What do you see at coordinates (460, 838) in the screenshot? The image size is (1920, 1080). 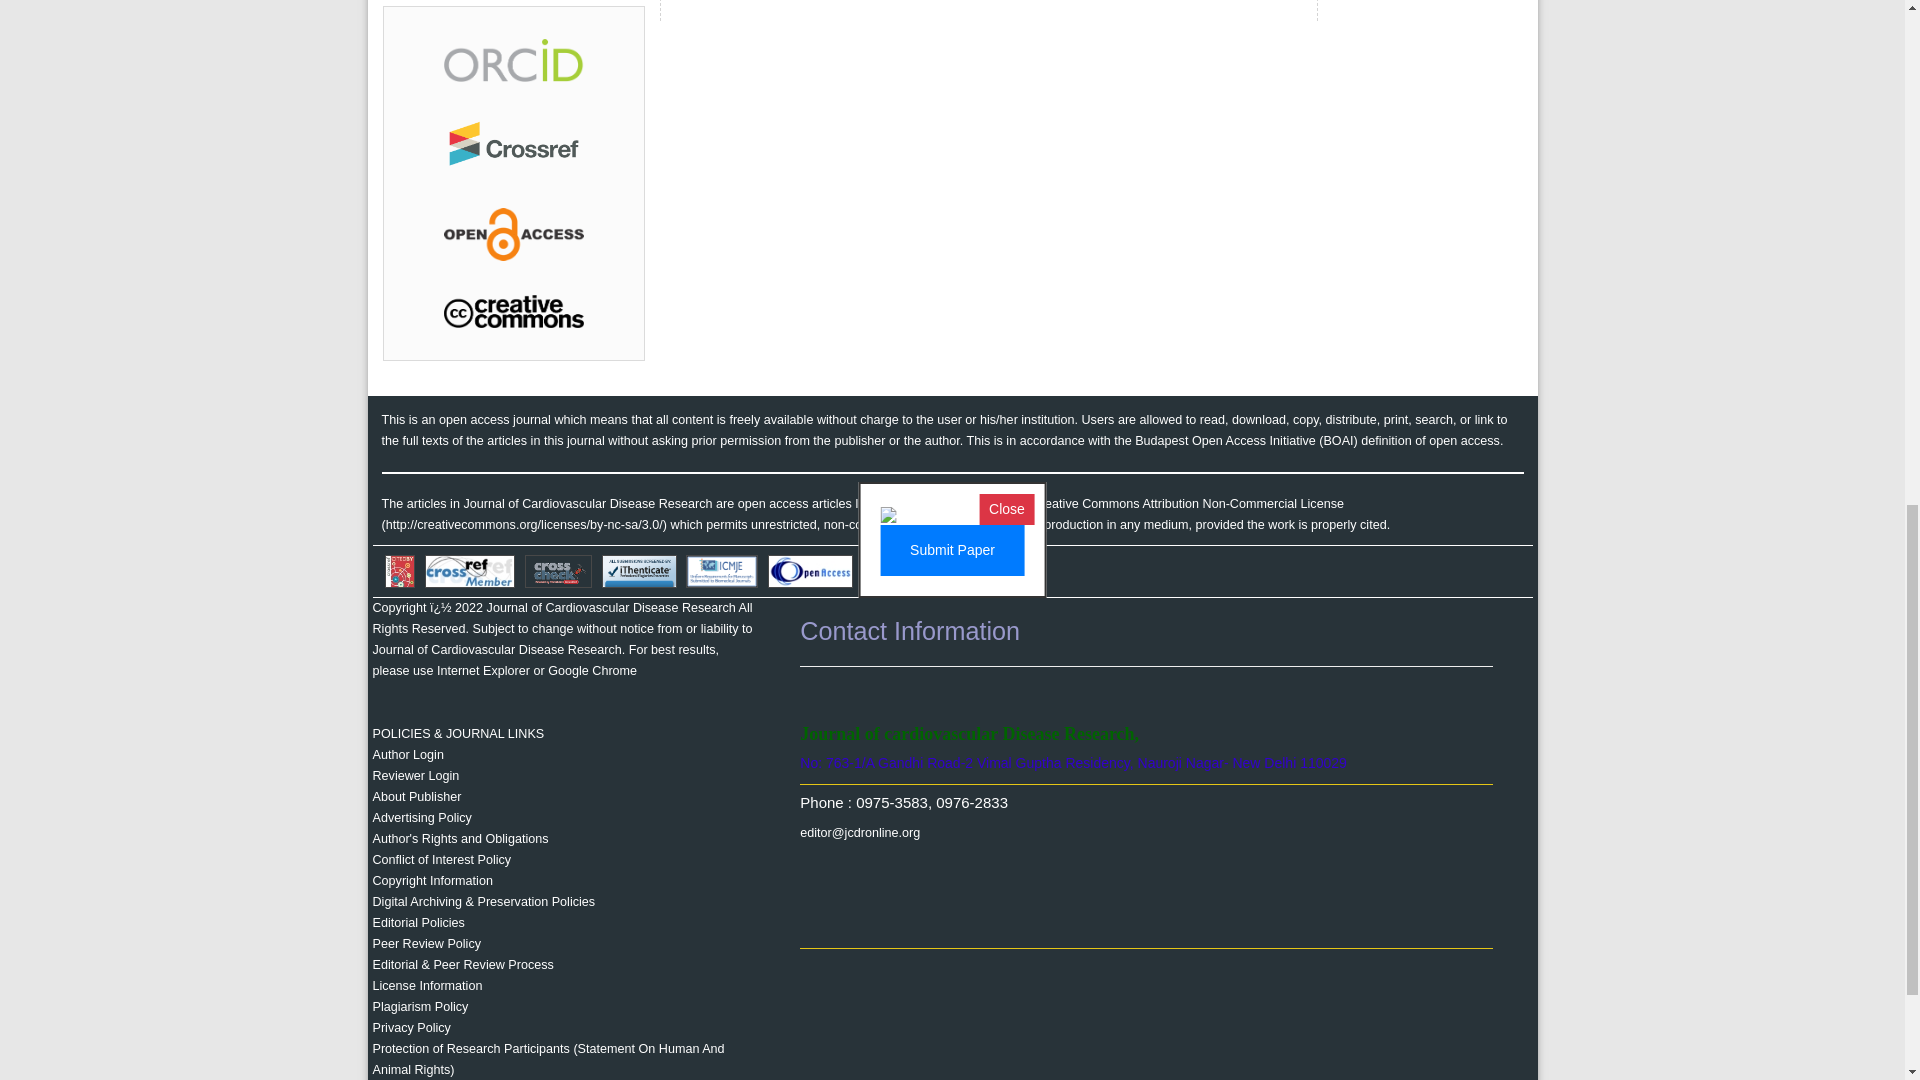 I see `Author's Rights and Obligations` at bounding box center [460, 838].